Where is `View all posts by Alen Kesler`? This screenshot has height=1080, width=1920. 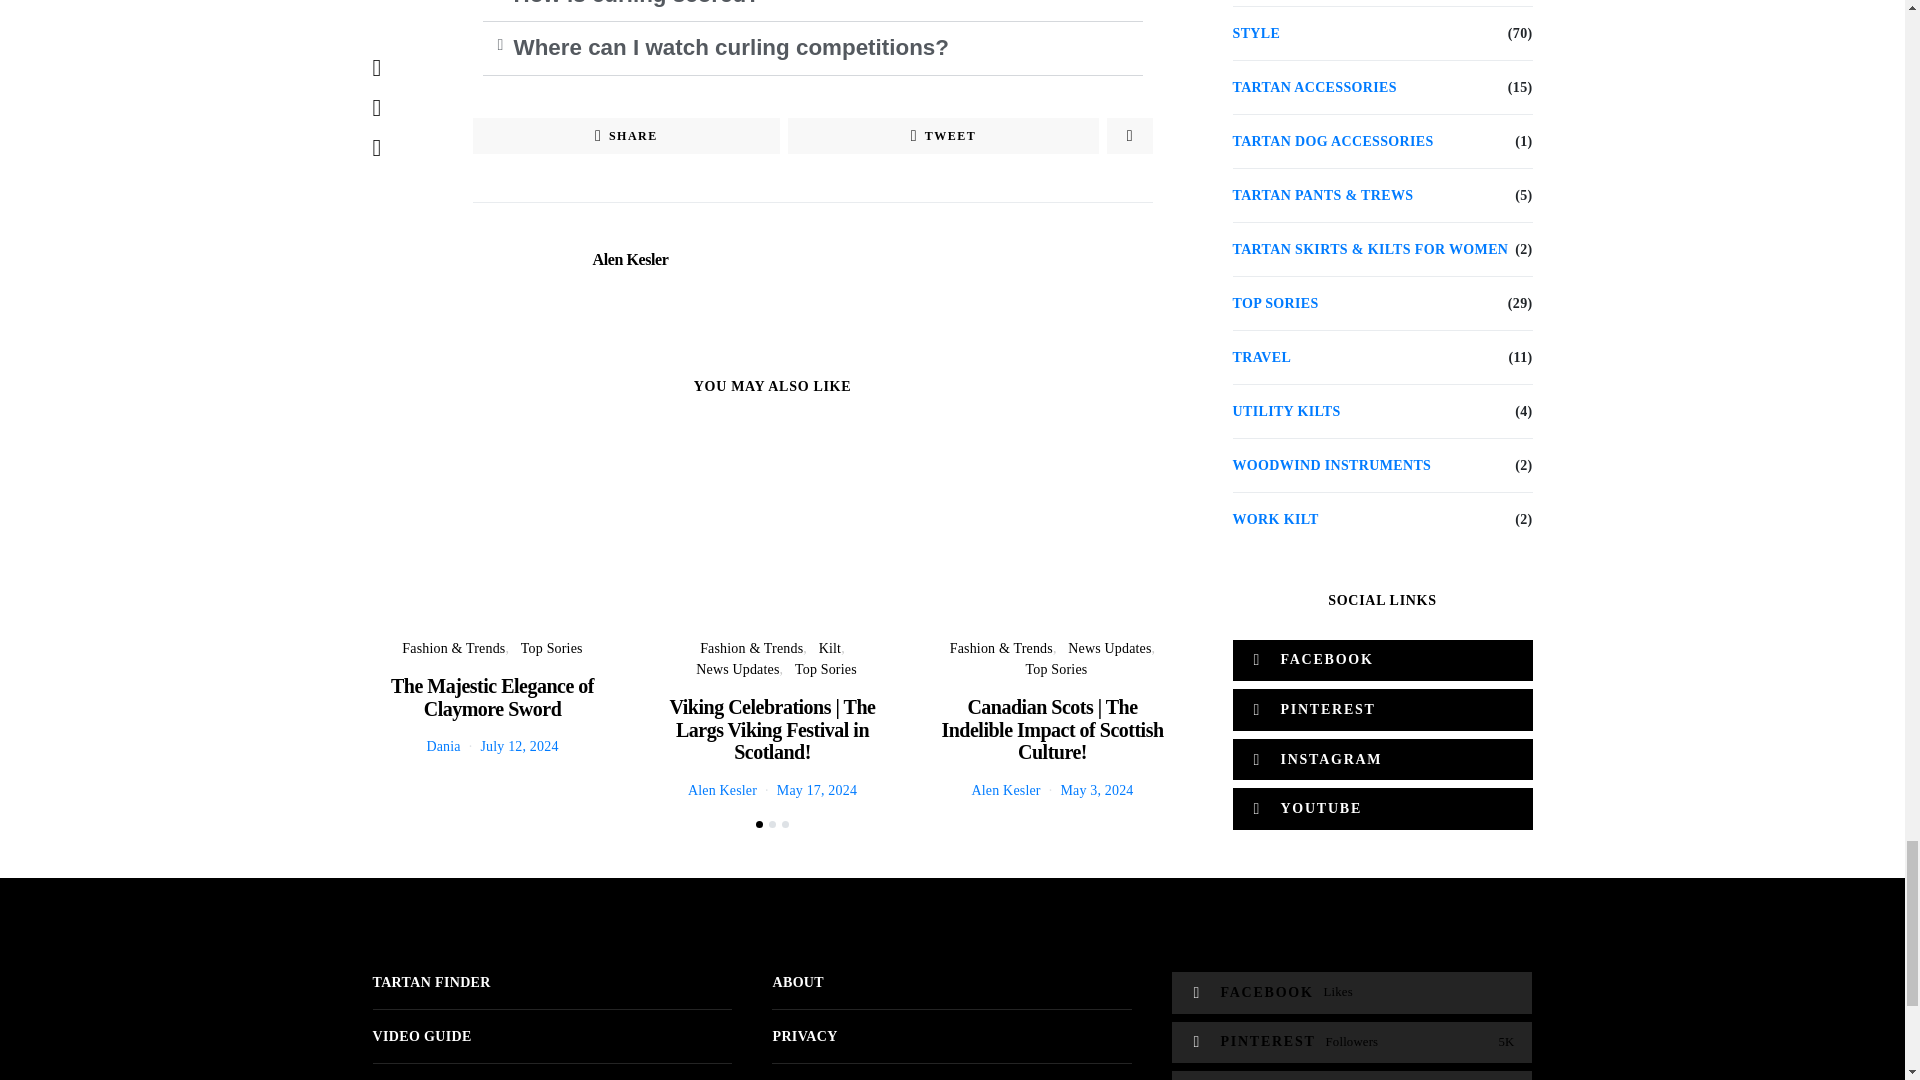 View all posts by Alen Kesler is located at coordinates (1006, 790).